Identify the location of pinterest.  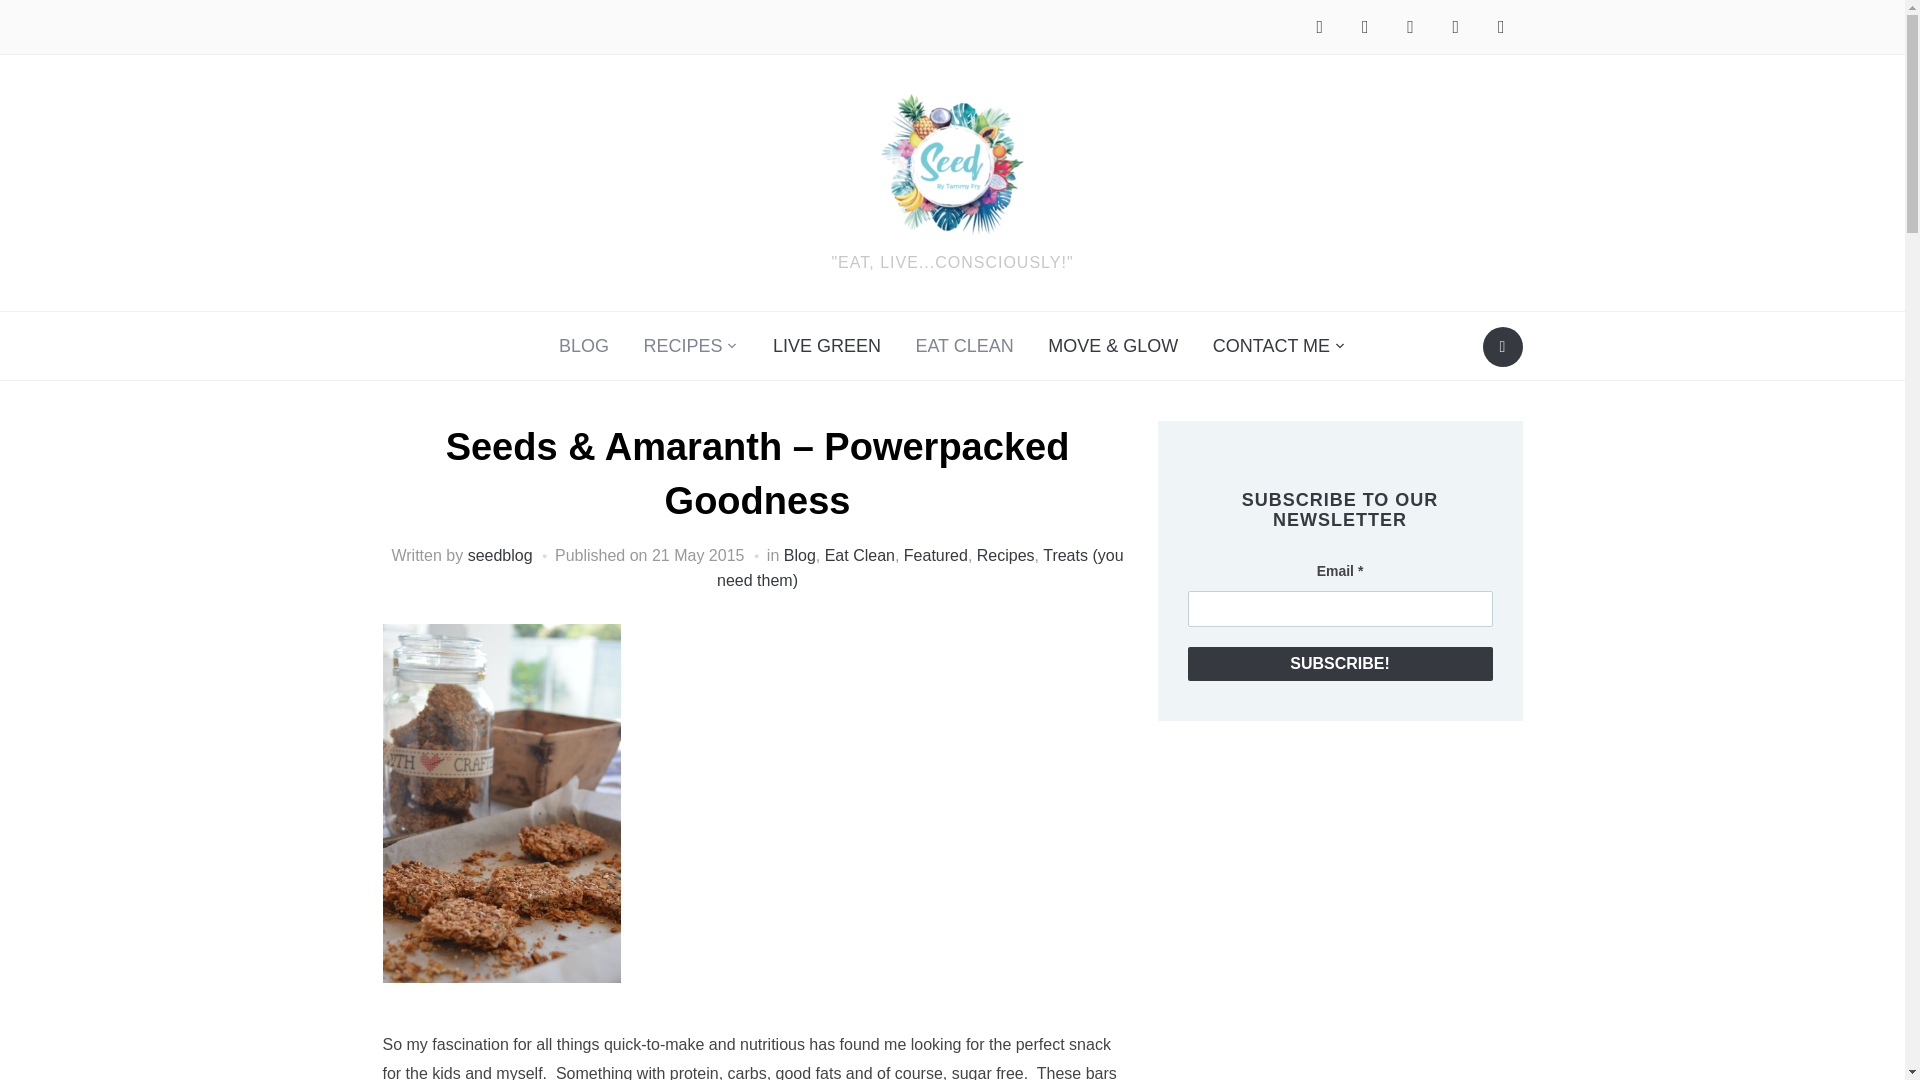
(1455, 26).